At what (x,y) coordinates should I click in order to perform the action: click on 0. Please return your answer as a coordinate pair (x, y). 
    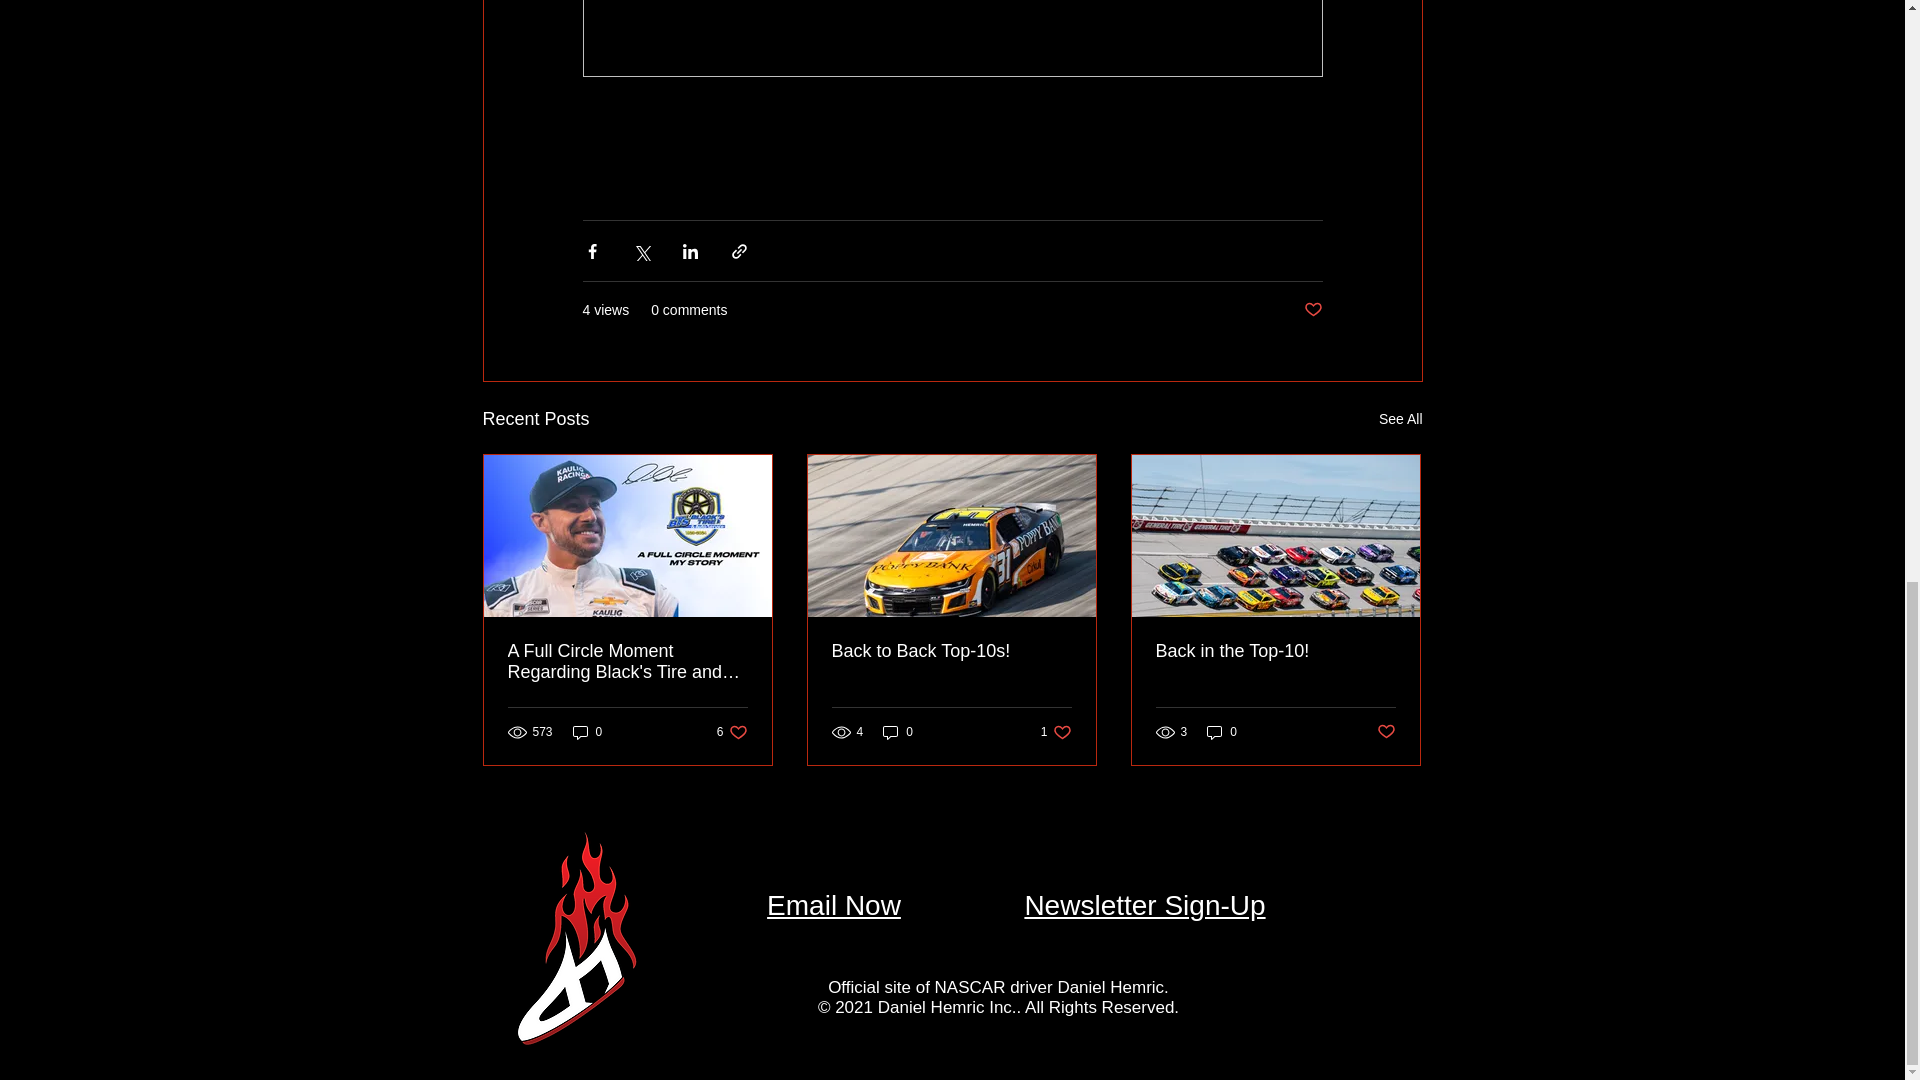
    Looking at the image, I should click on (898, 732).